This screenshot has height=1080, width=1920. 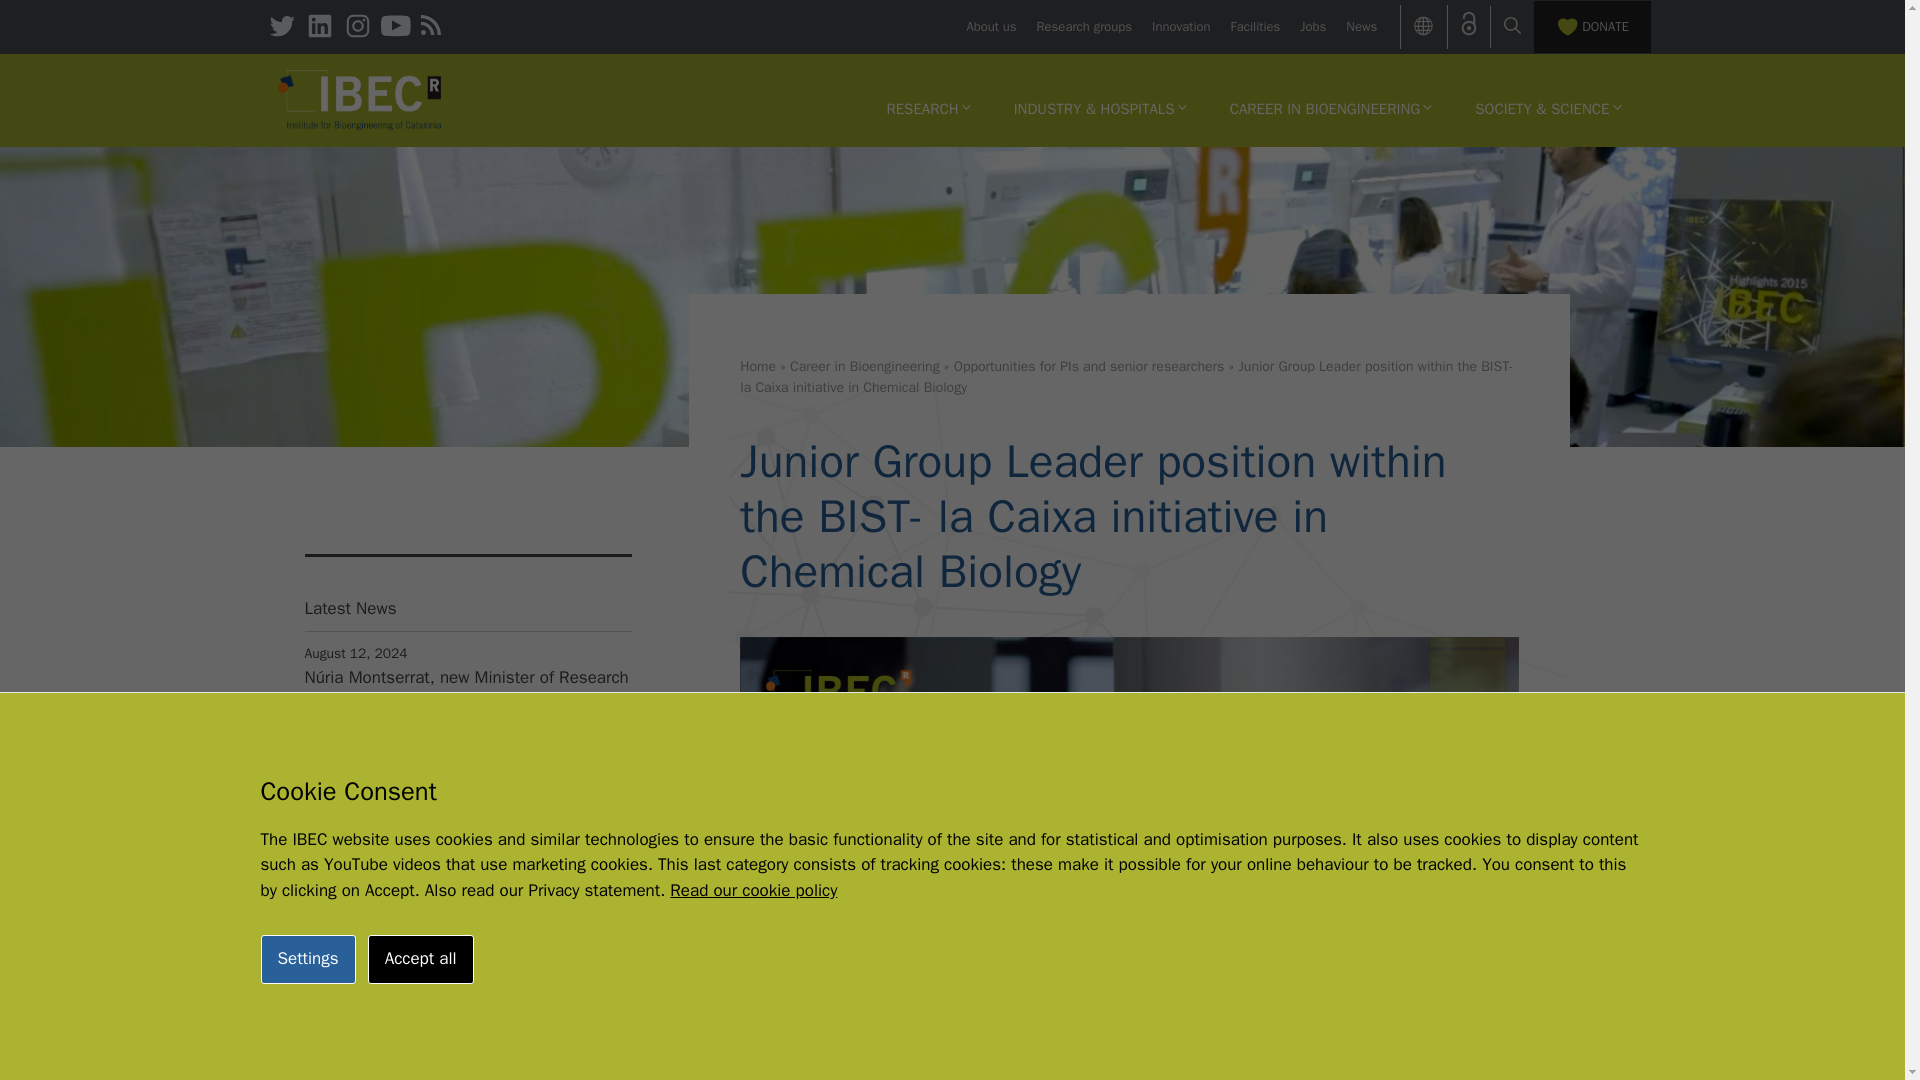 What do you see at coordinates (1312, 26) in the screenshot?
I see `Jobs` at bounding box center [1312, 26].